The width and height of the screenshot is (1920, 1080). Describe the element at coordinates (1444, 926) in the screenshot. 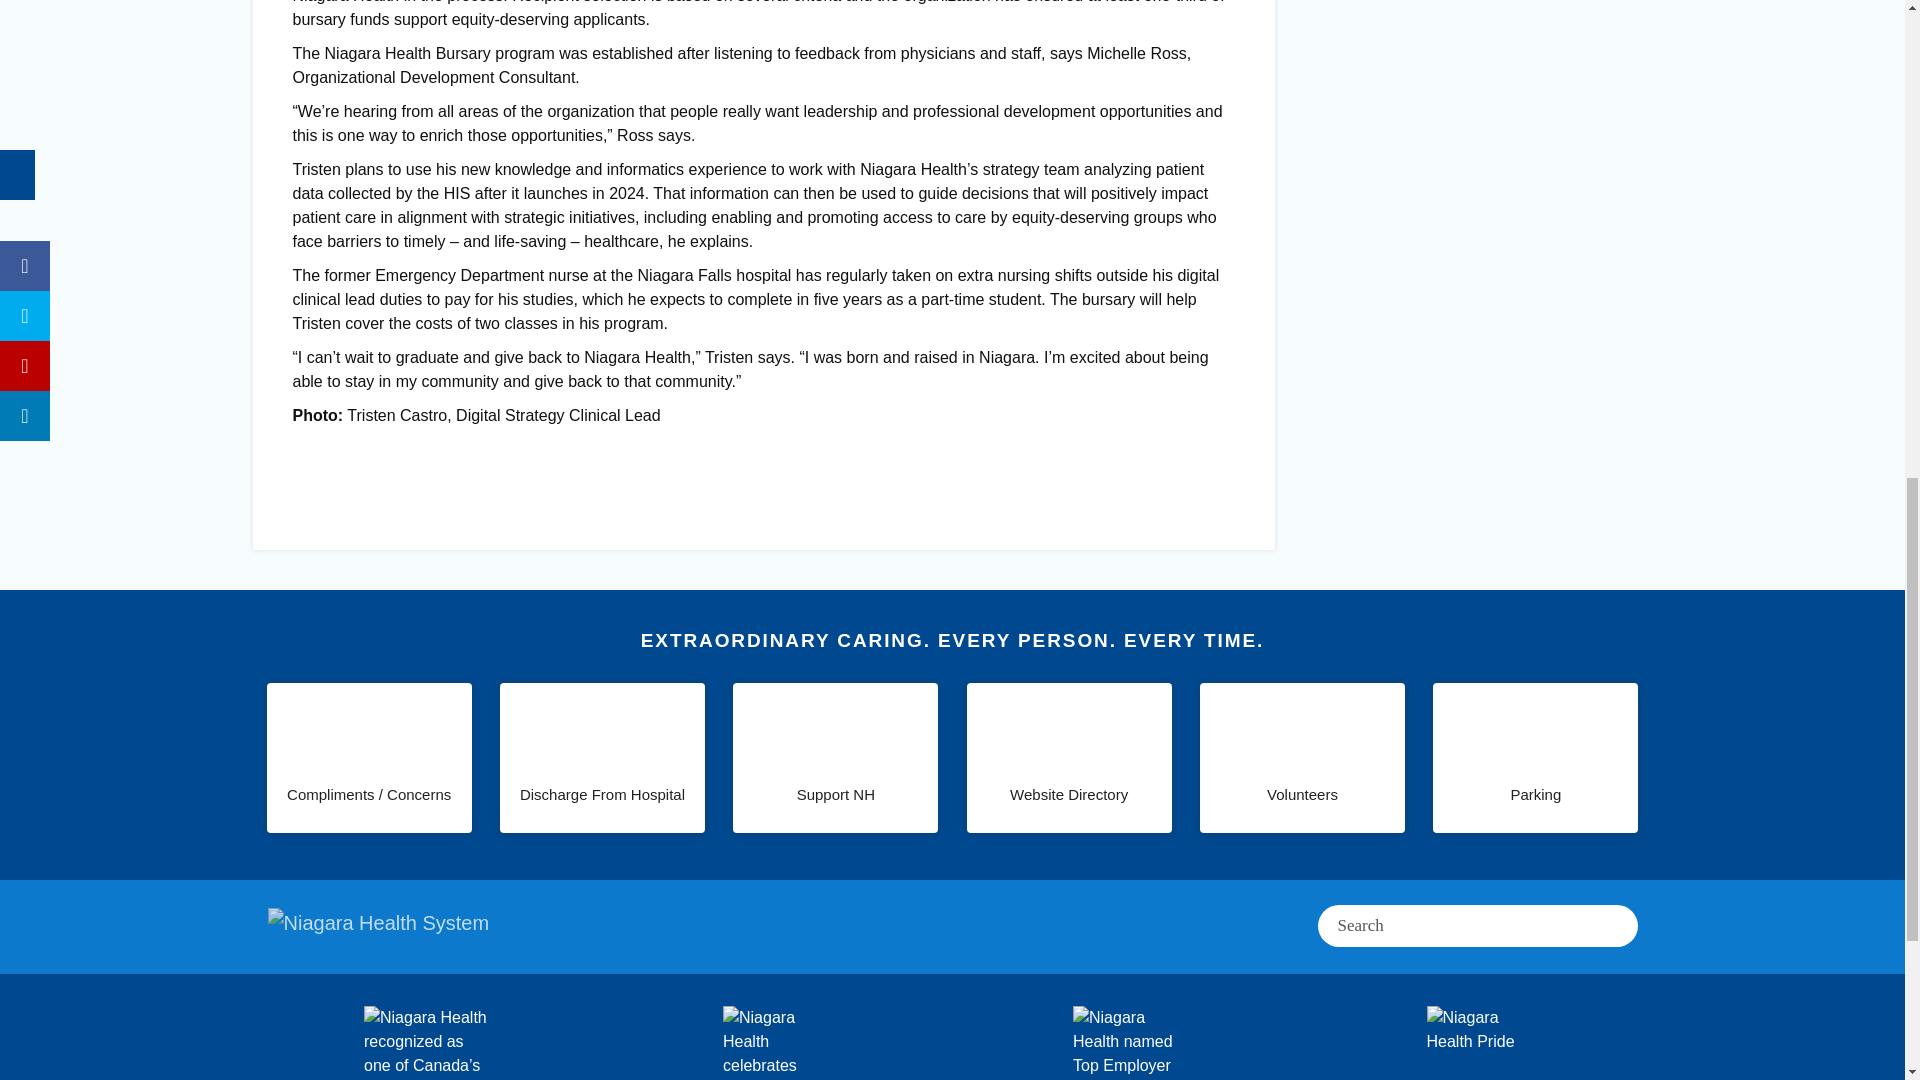

I see `Search` at that location.